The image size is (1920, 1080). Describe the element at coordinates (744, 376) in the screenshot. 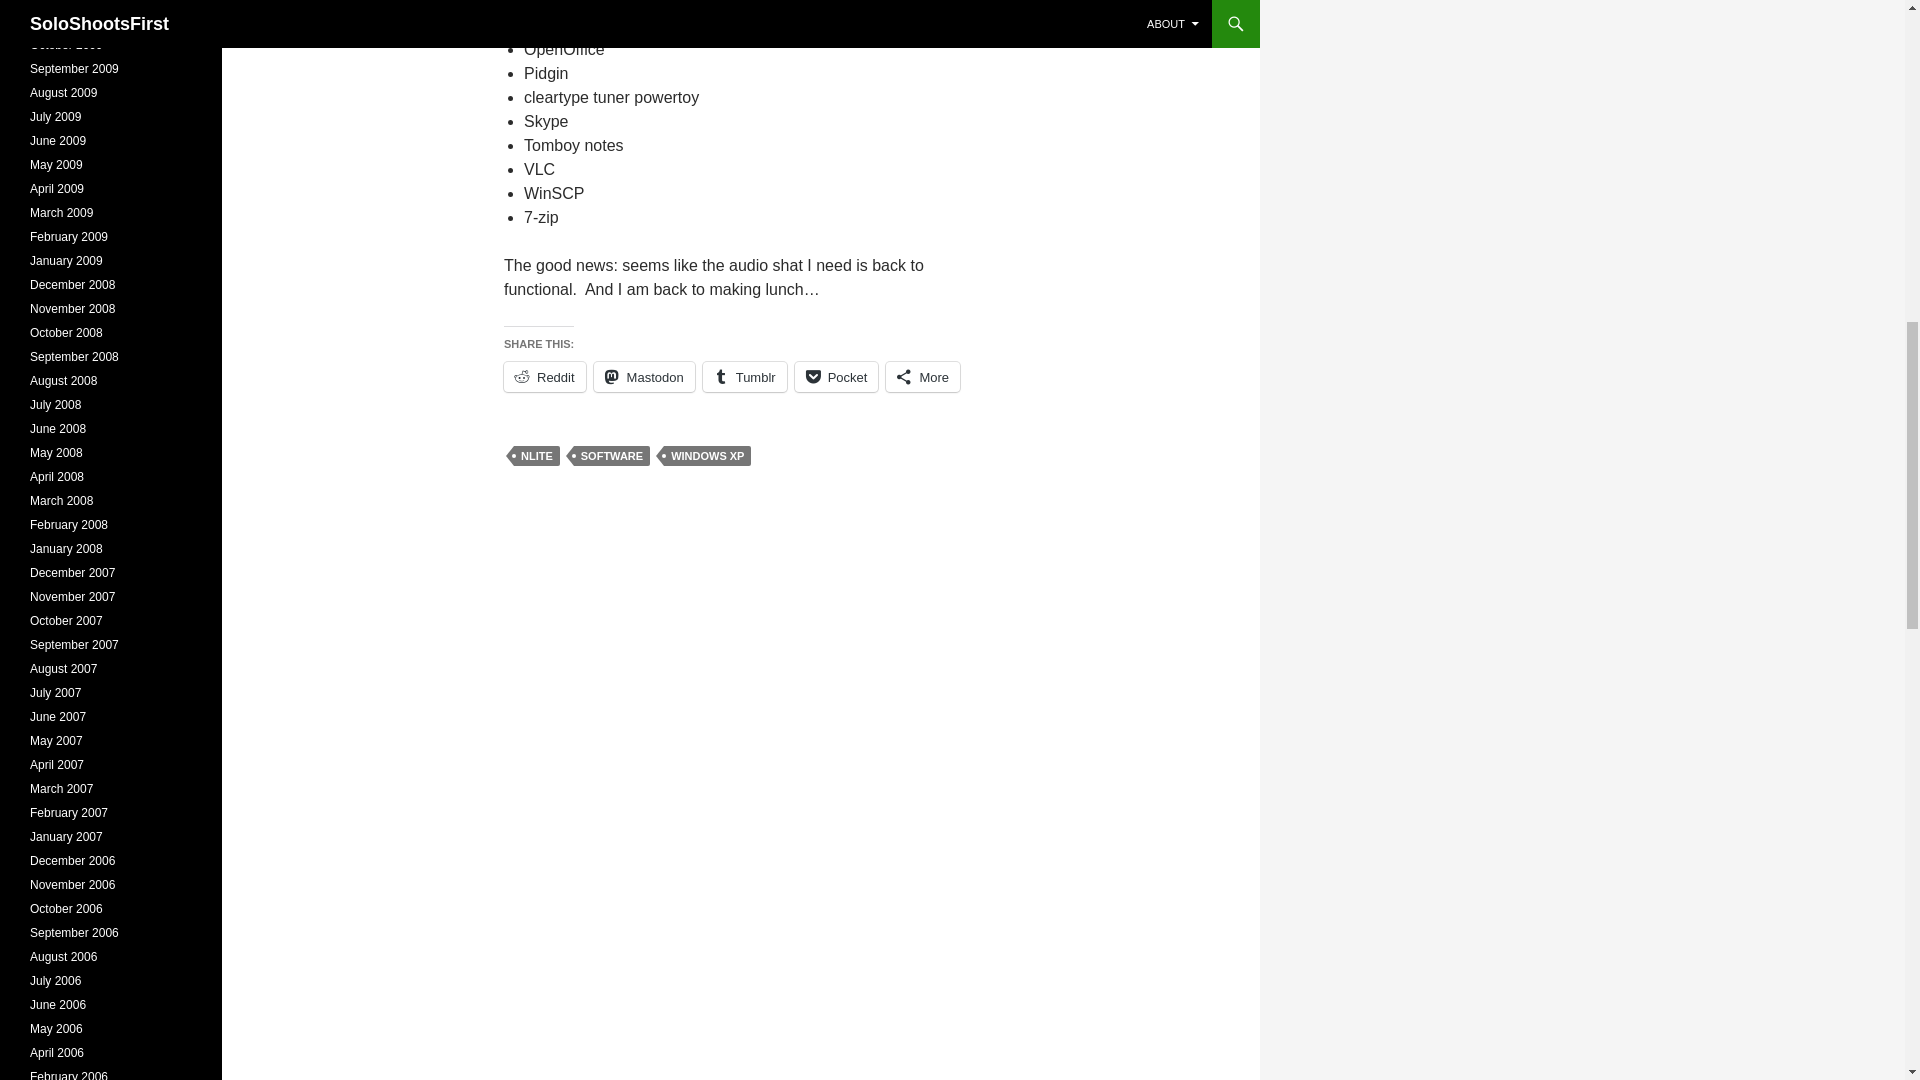

I see `Click to share on Tumblr` at that location.